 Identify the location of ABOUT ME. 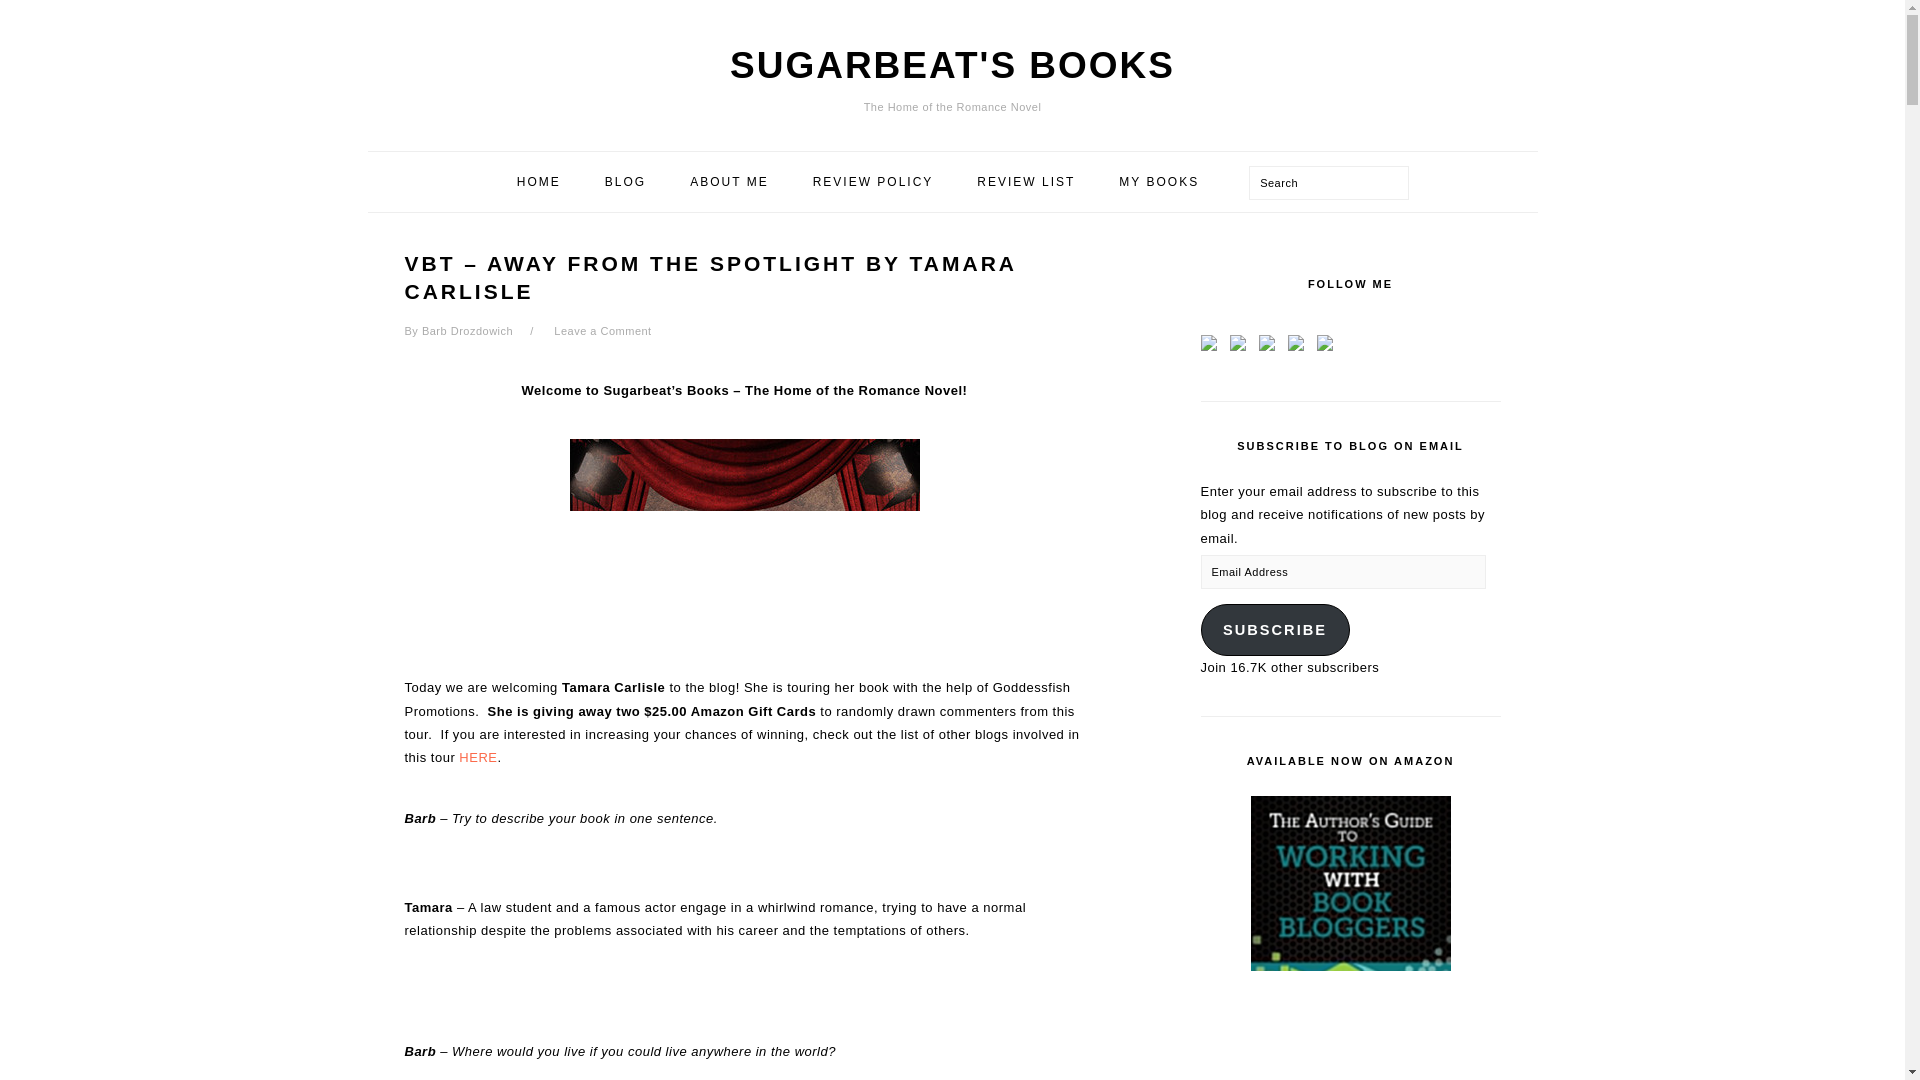
(728, 182).